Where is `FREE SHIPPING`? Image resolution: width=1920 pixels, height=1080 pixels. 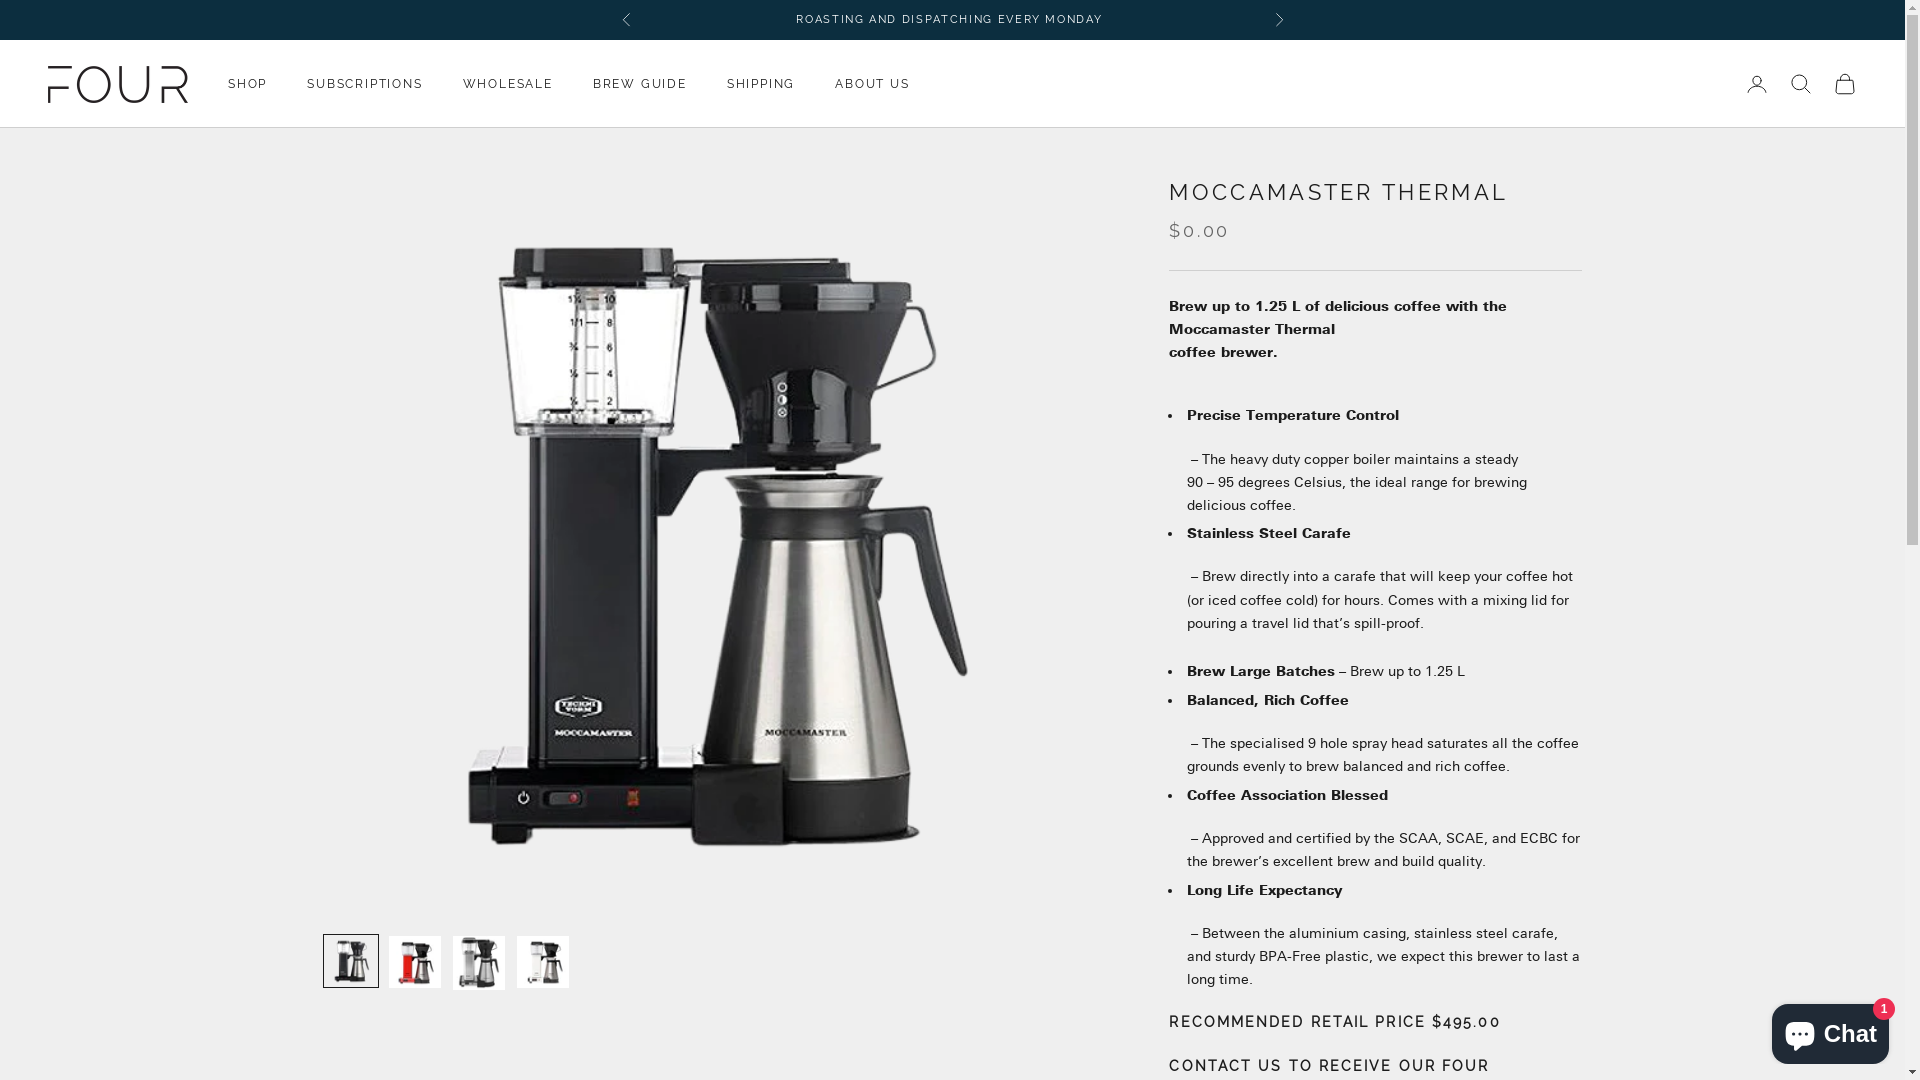 FREE SHIPPING is located at coordinates (848, 20).